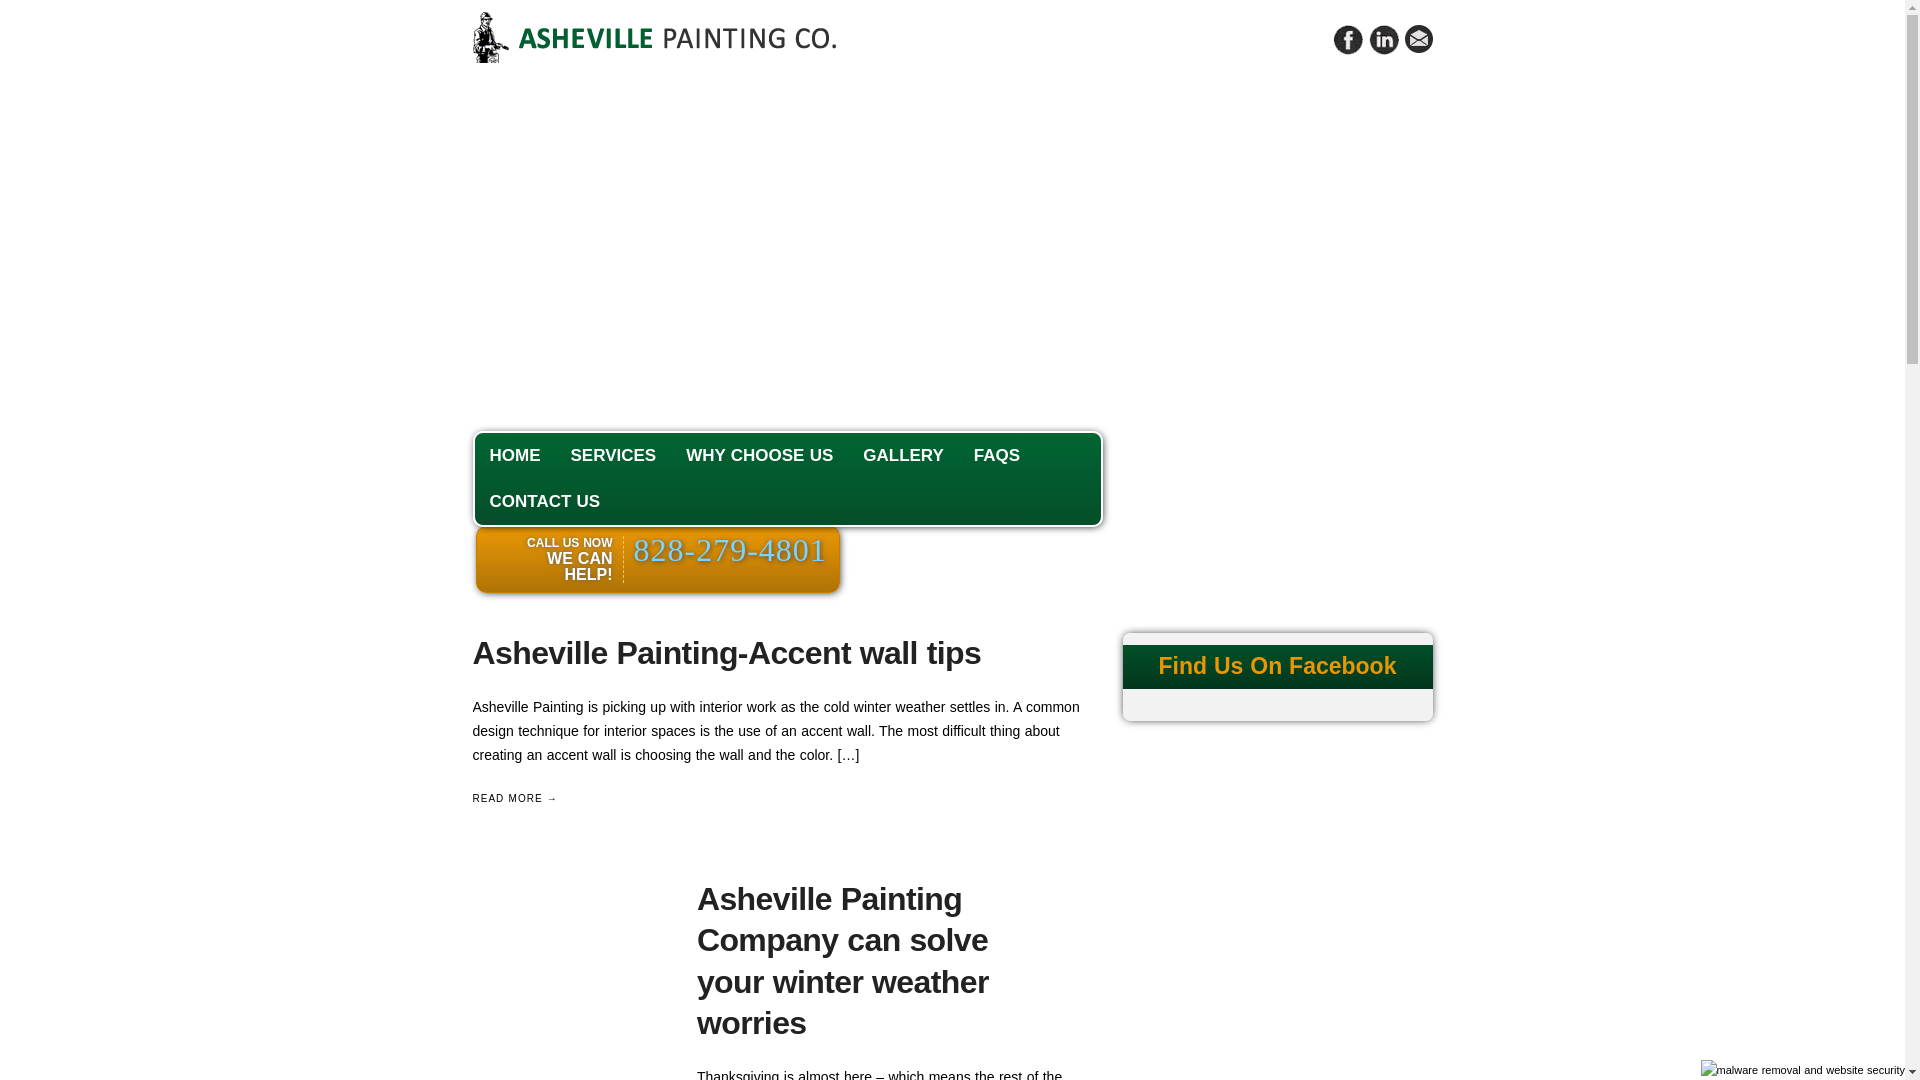  What do you see at coordinates (759, 456) in the screenshot?
I see `WHY CHOOSE US` at bounding box center [759, 456].